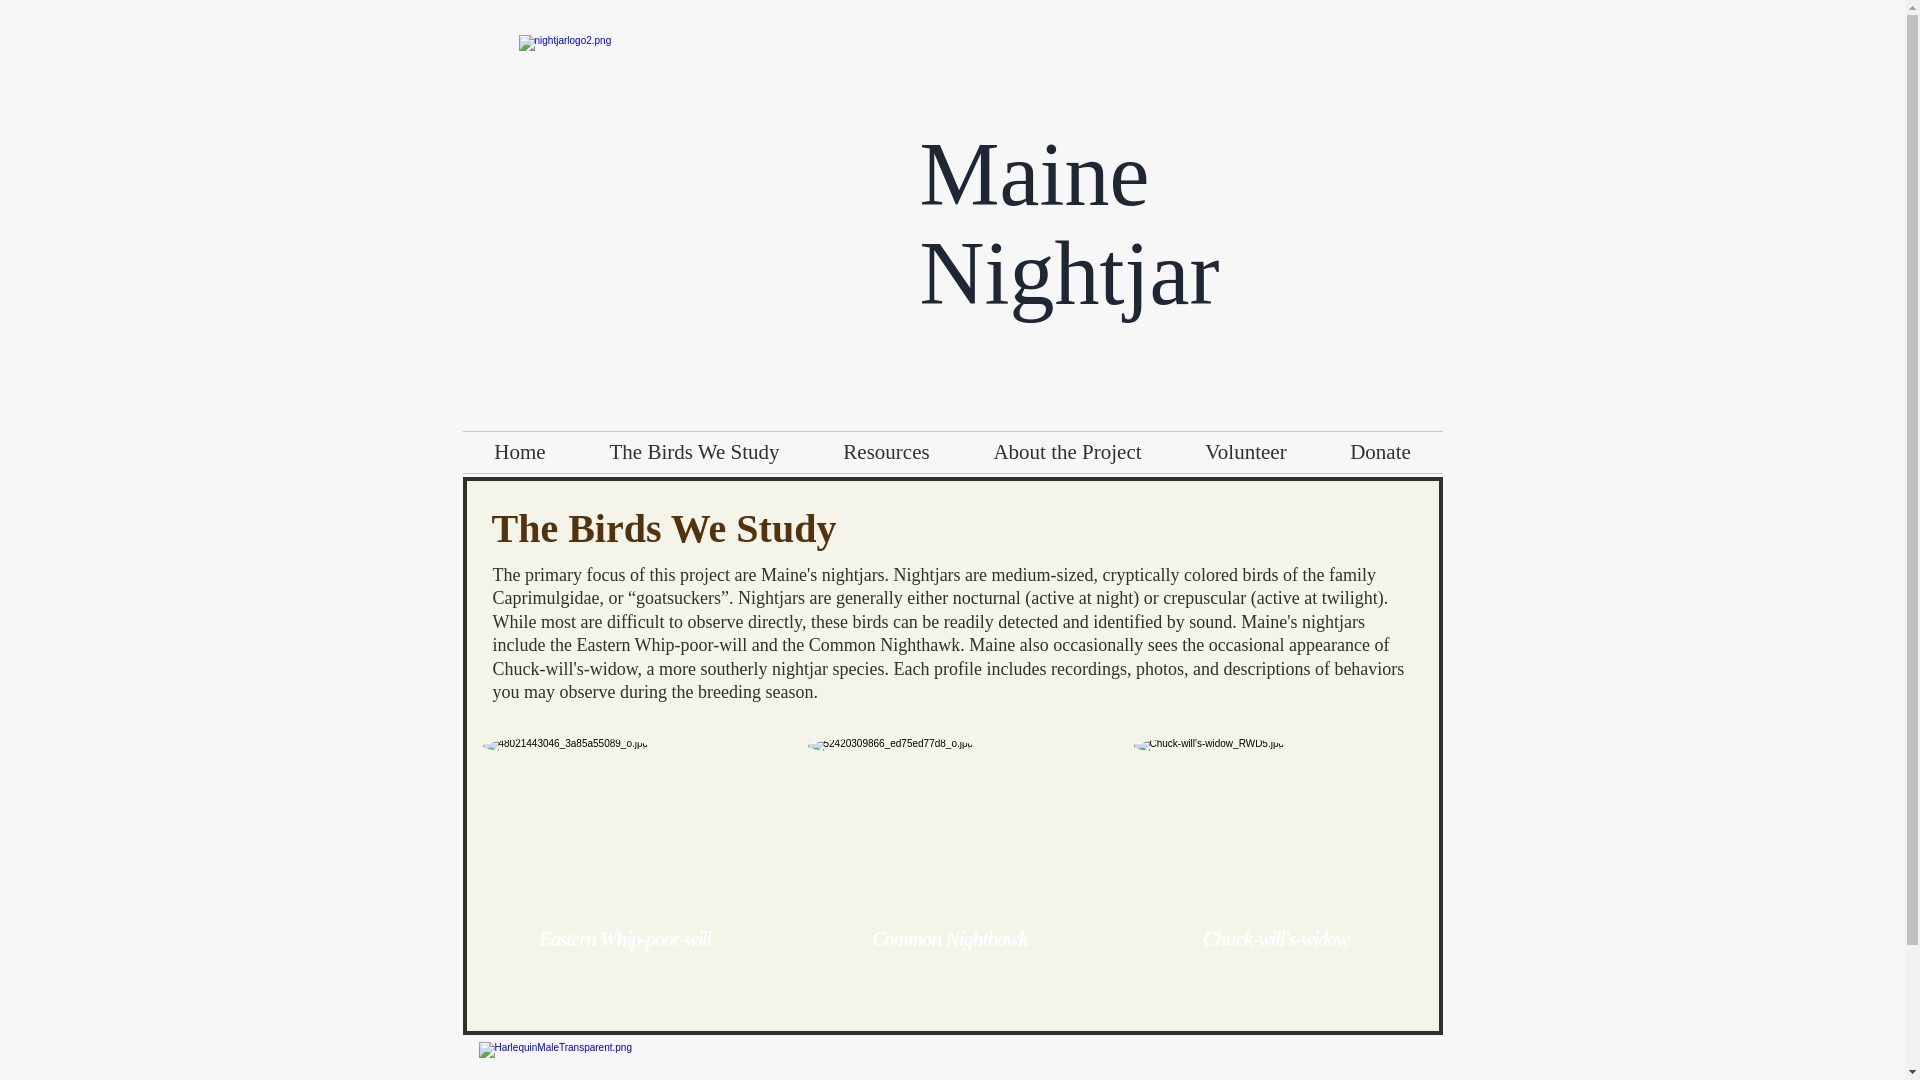 This screenshot has height=1080, width=1920. What do you see at coordinates (694, 452) in the screenshot?
I see `The Birds We Study` at bounding box center [694, 452].